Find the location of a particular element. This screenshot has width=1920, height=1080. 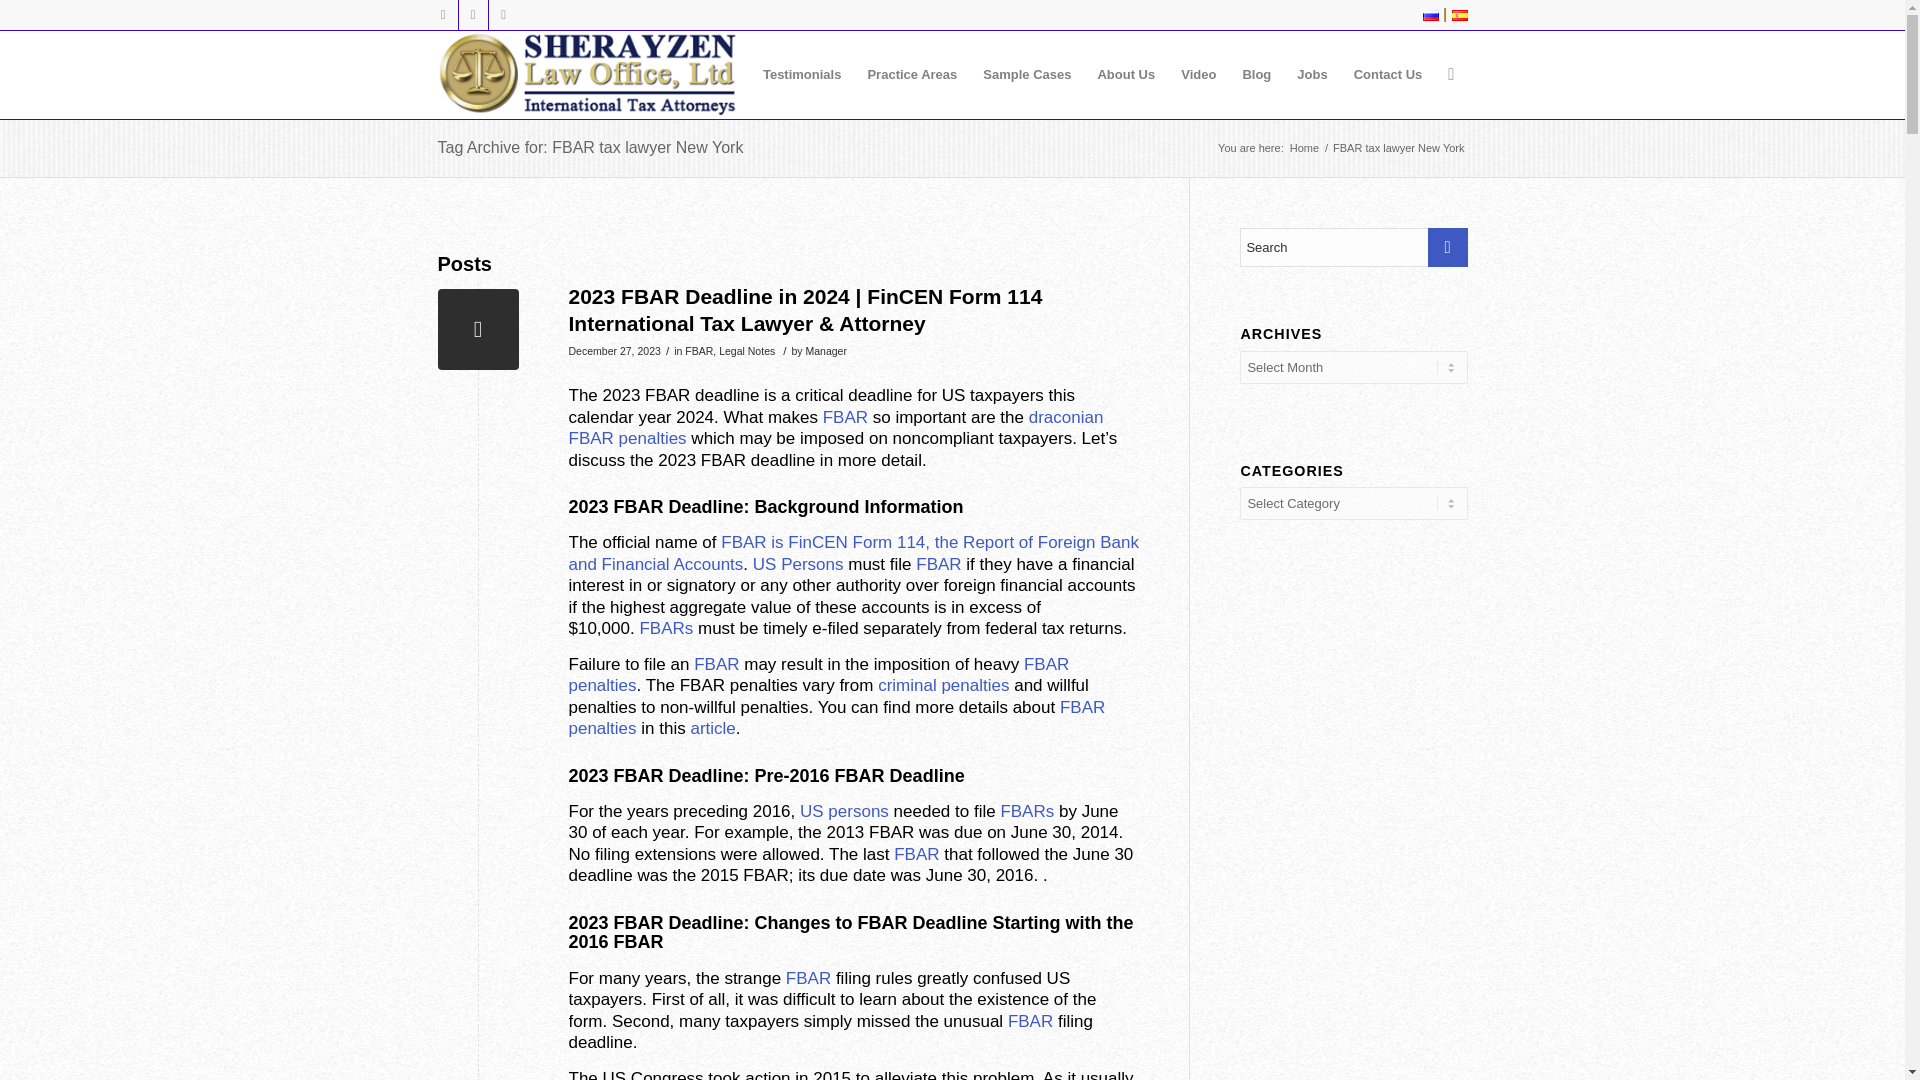

Sample Cases is located at coordinates (1026, 74).